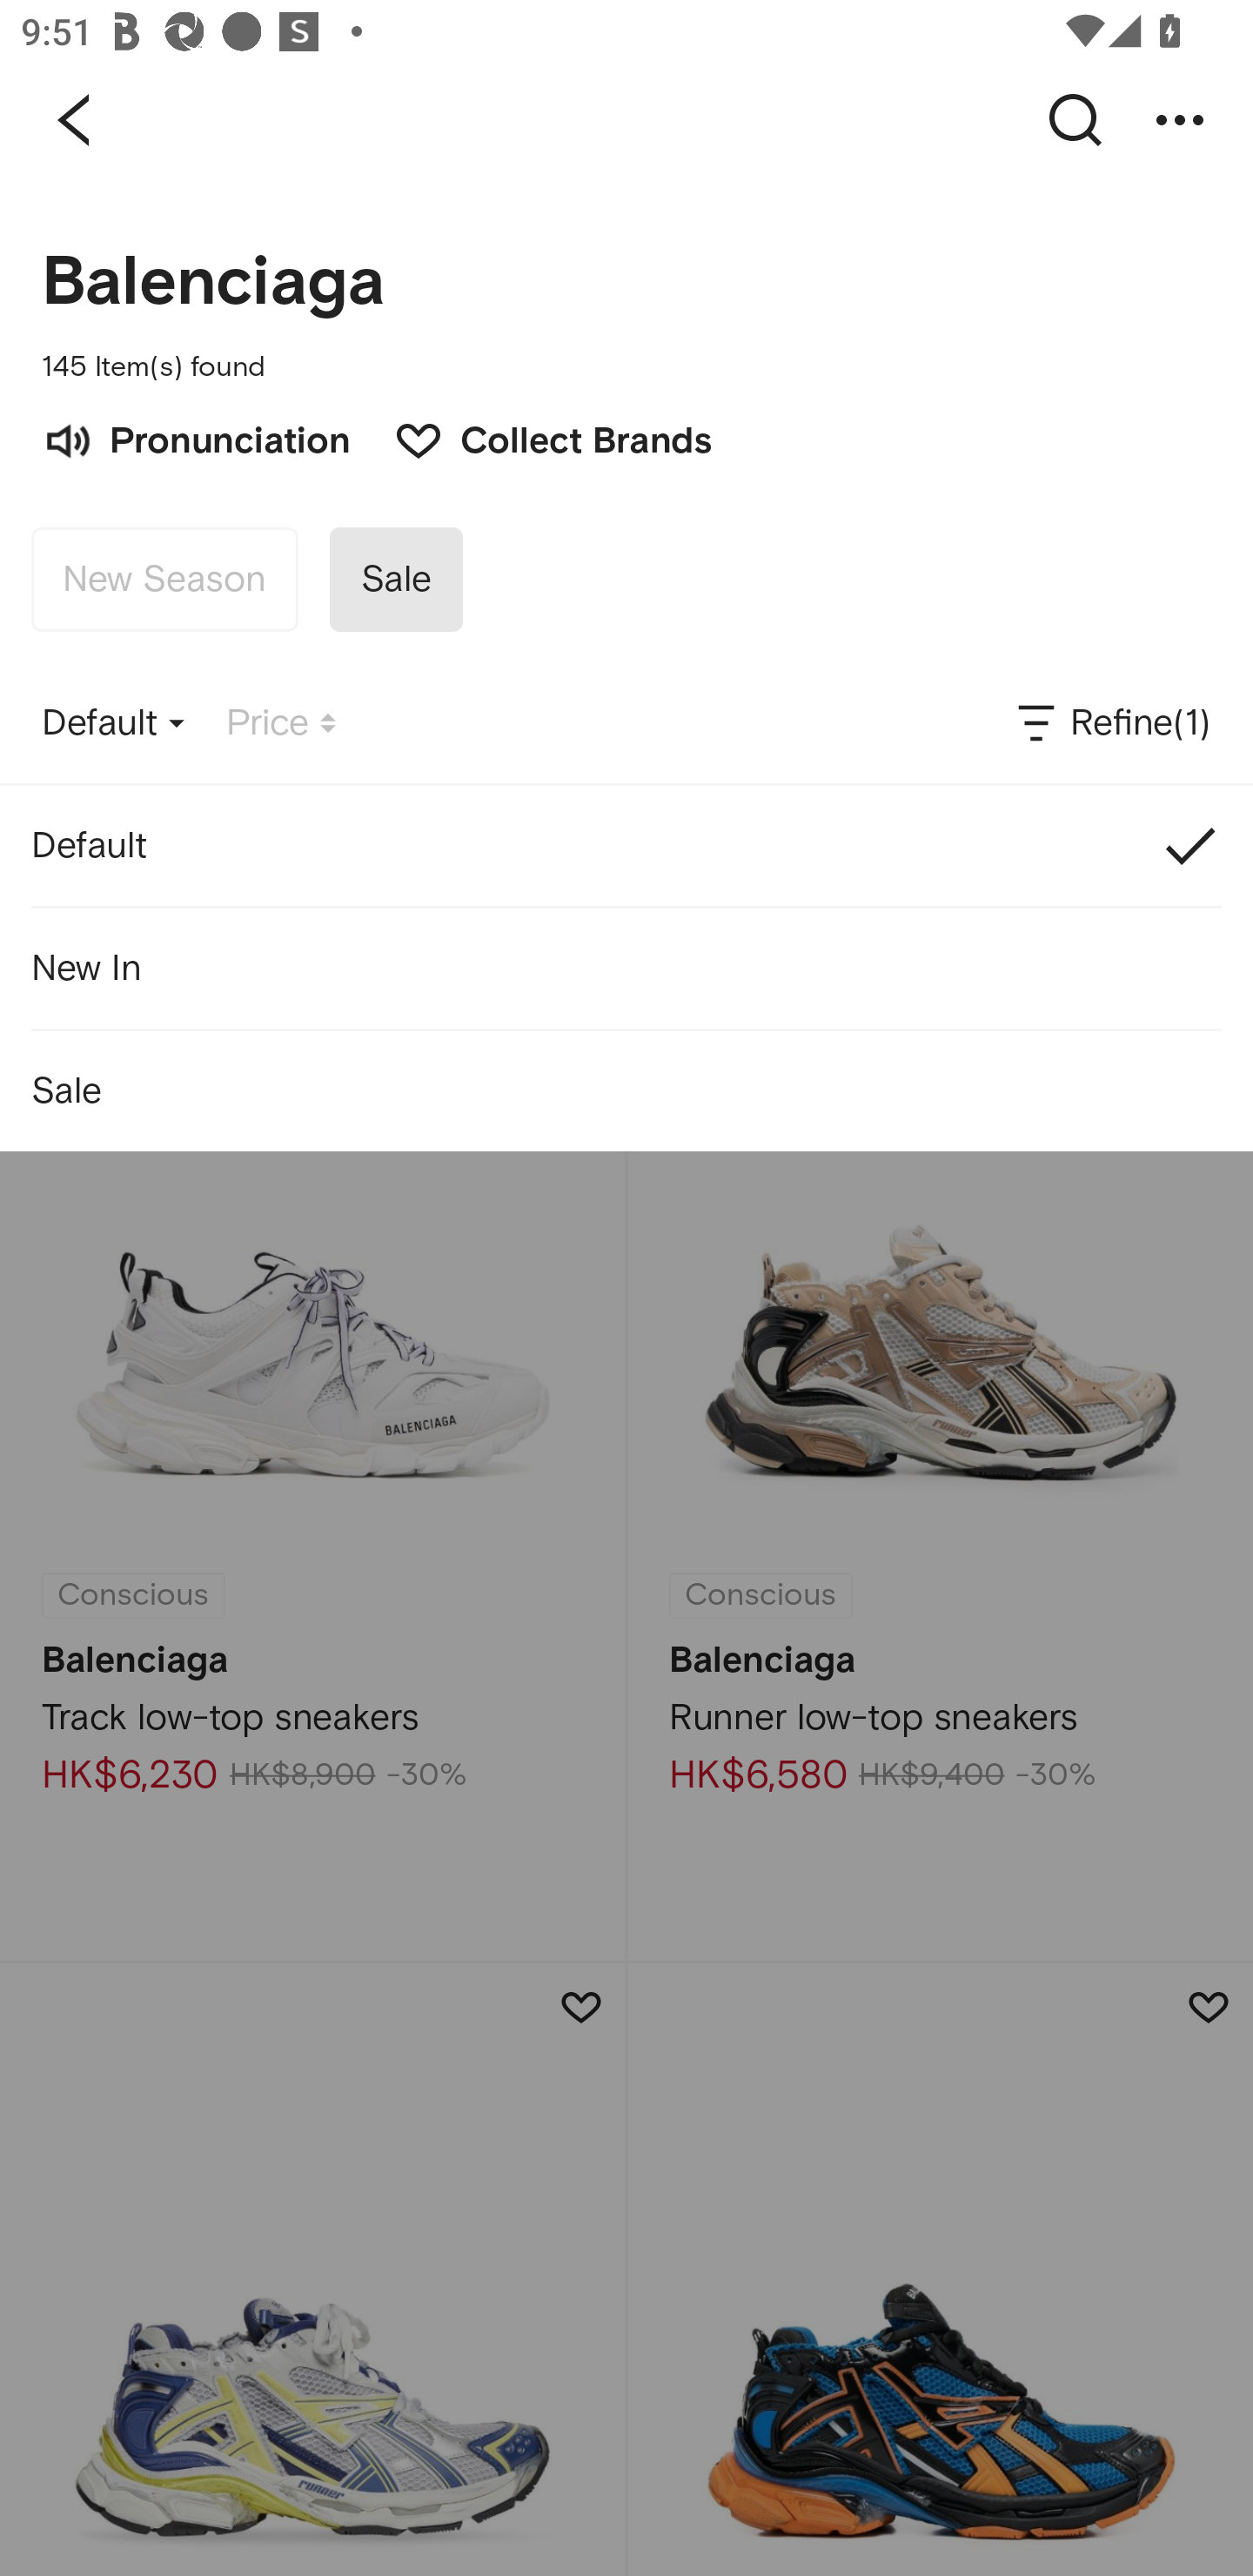 Image resolution: width=1253 pixels, height=2576 pixels. What do you see at coordinates (538, 438) in the screenshot?
I see `Collect Brands` at bounding box center [538, 438].